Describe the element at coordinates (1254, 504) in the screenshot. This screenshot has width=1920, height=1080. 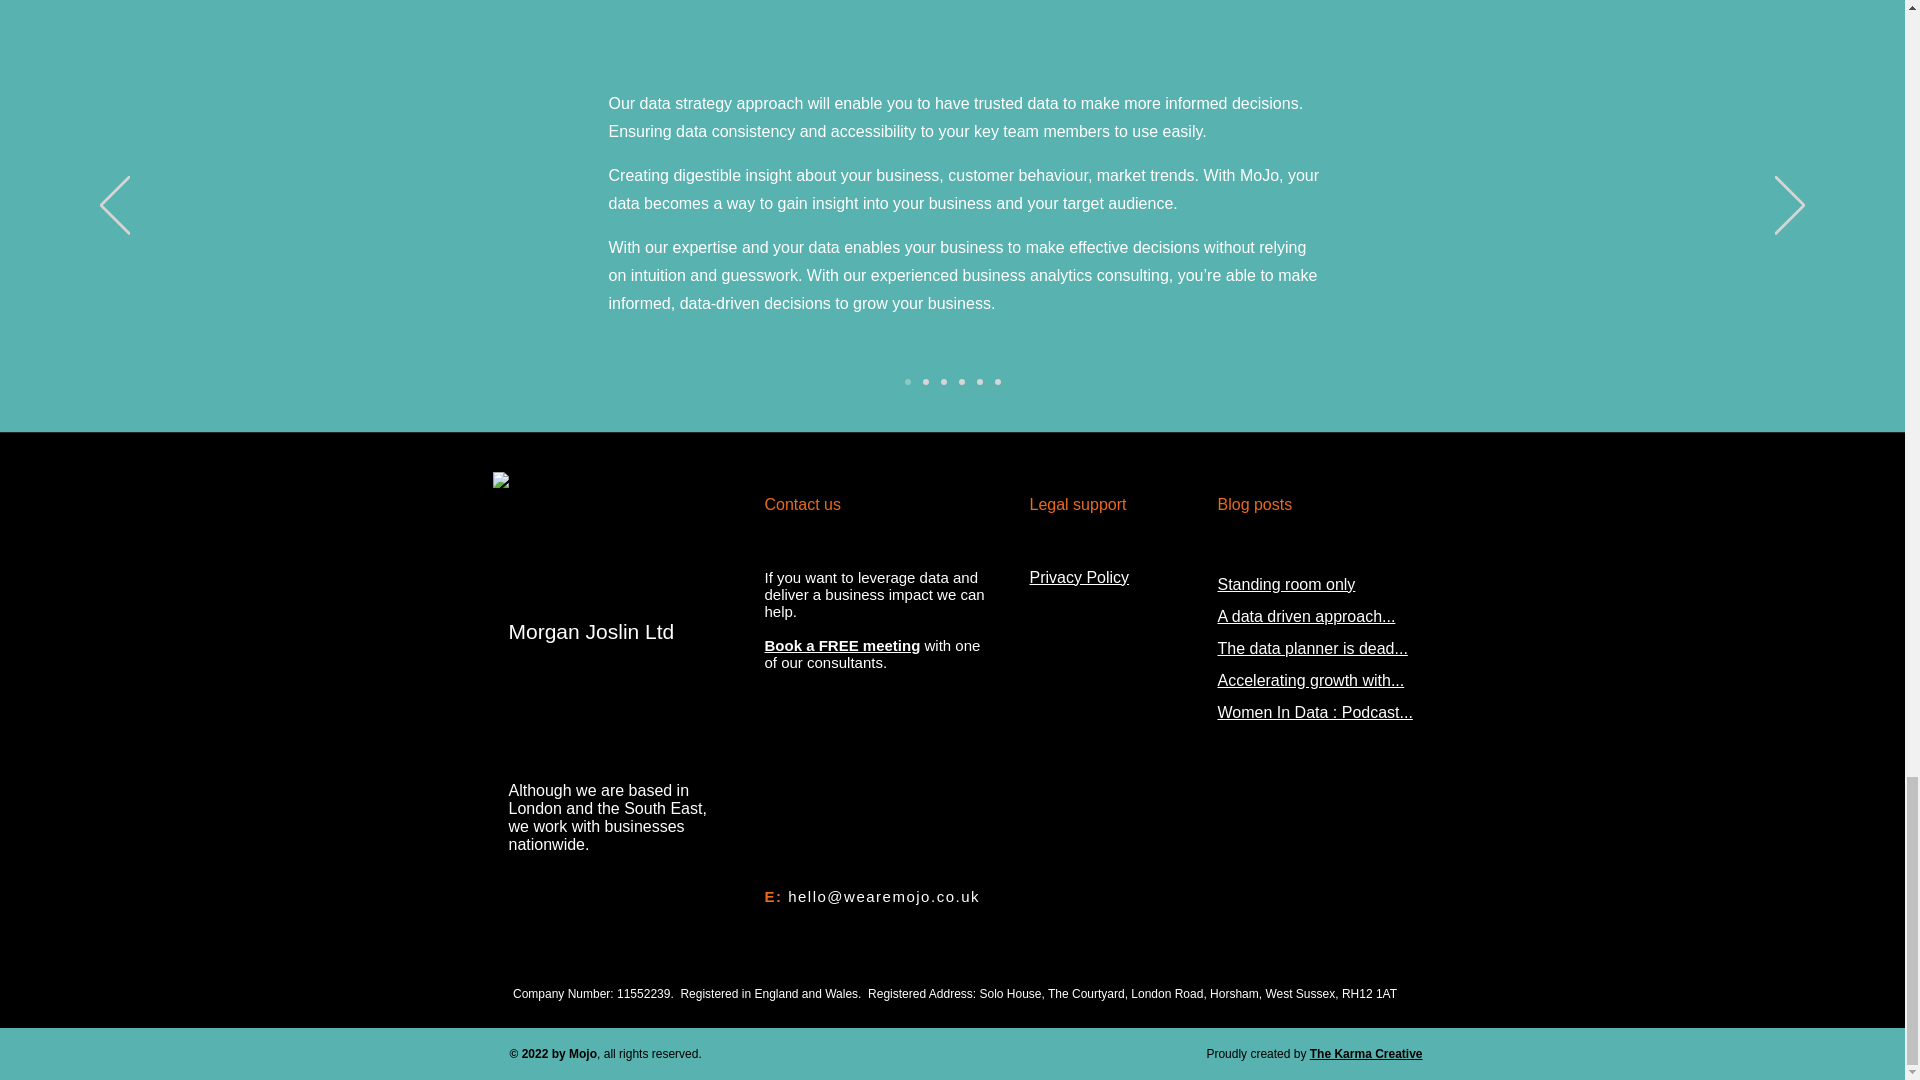
I see `Blog posts` at that location.